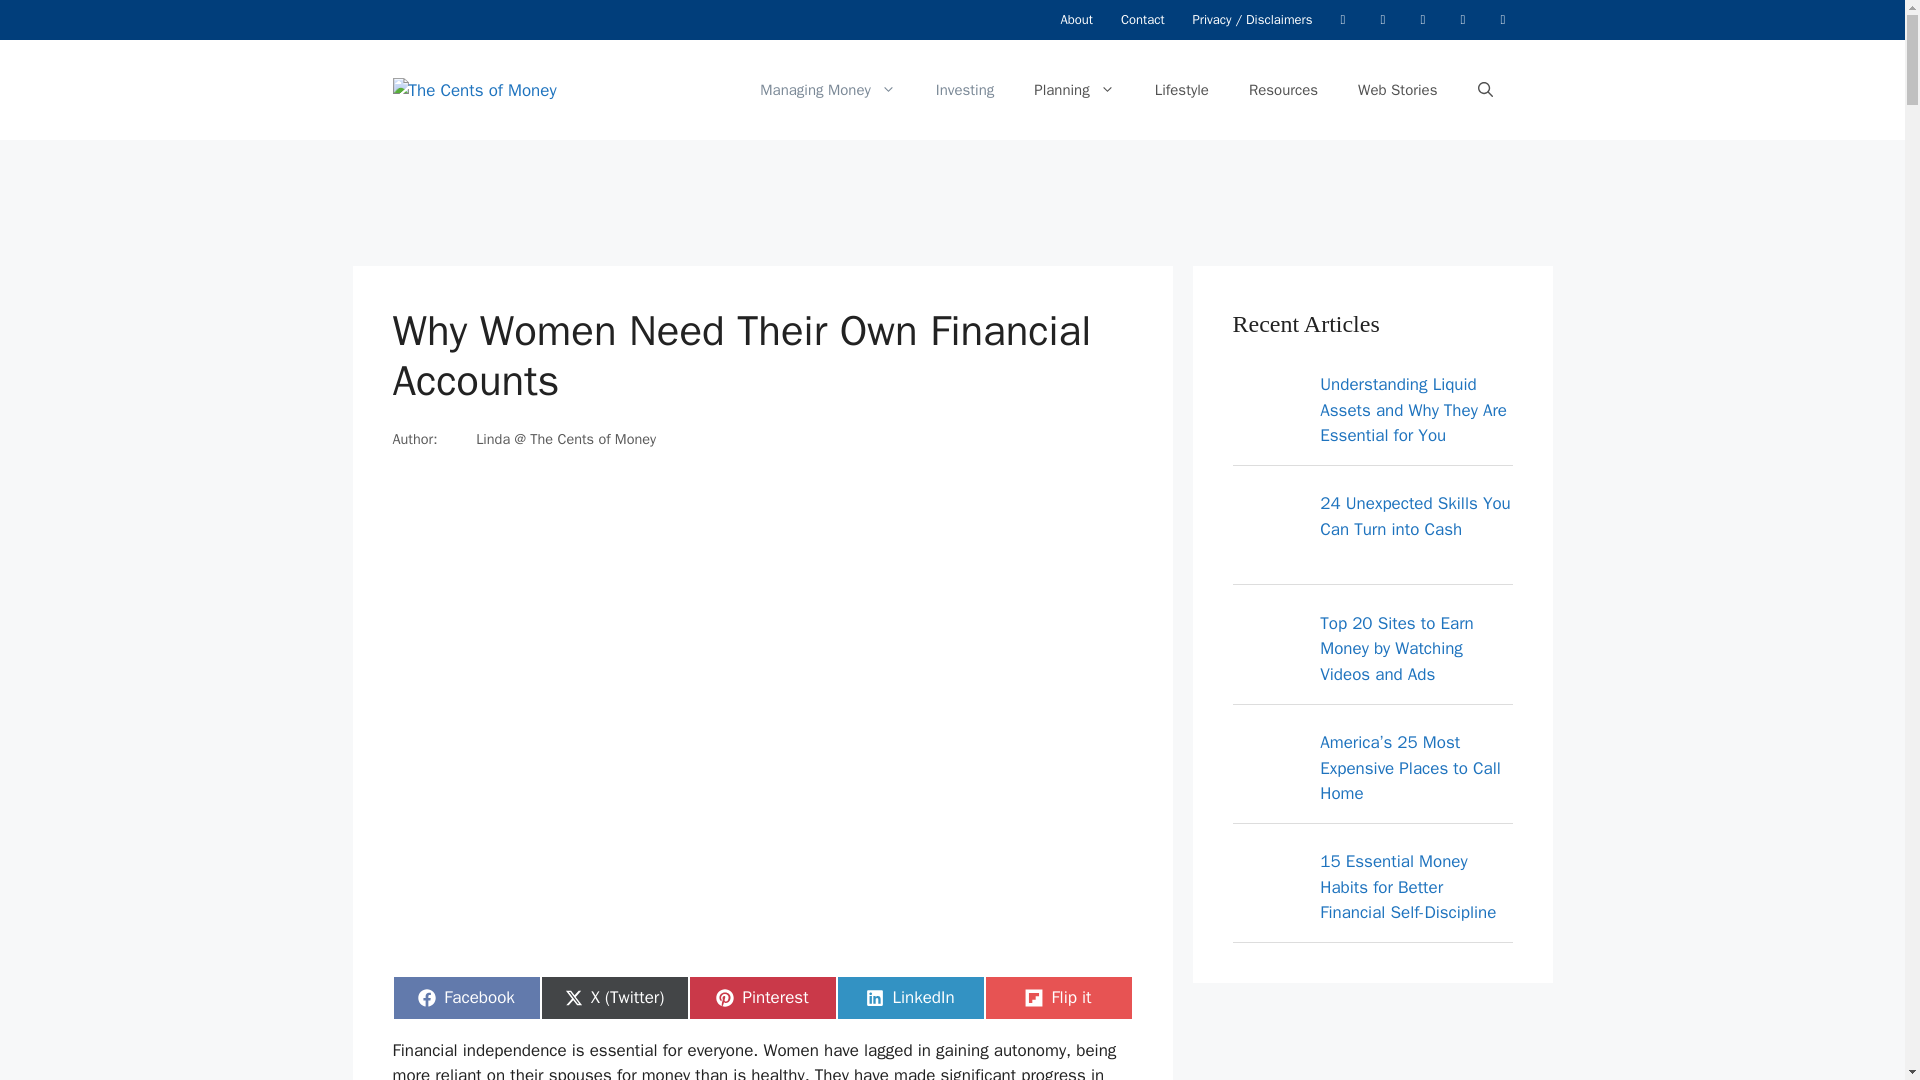 The height and width of the screenshot is (1080, 1920). I want to click on Contact, so click(1142, 20).